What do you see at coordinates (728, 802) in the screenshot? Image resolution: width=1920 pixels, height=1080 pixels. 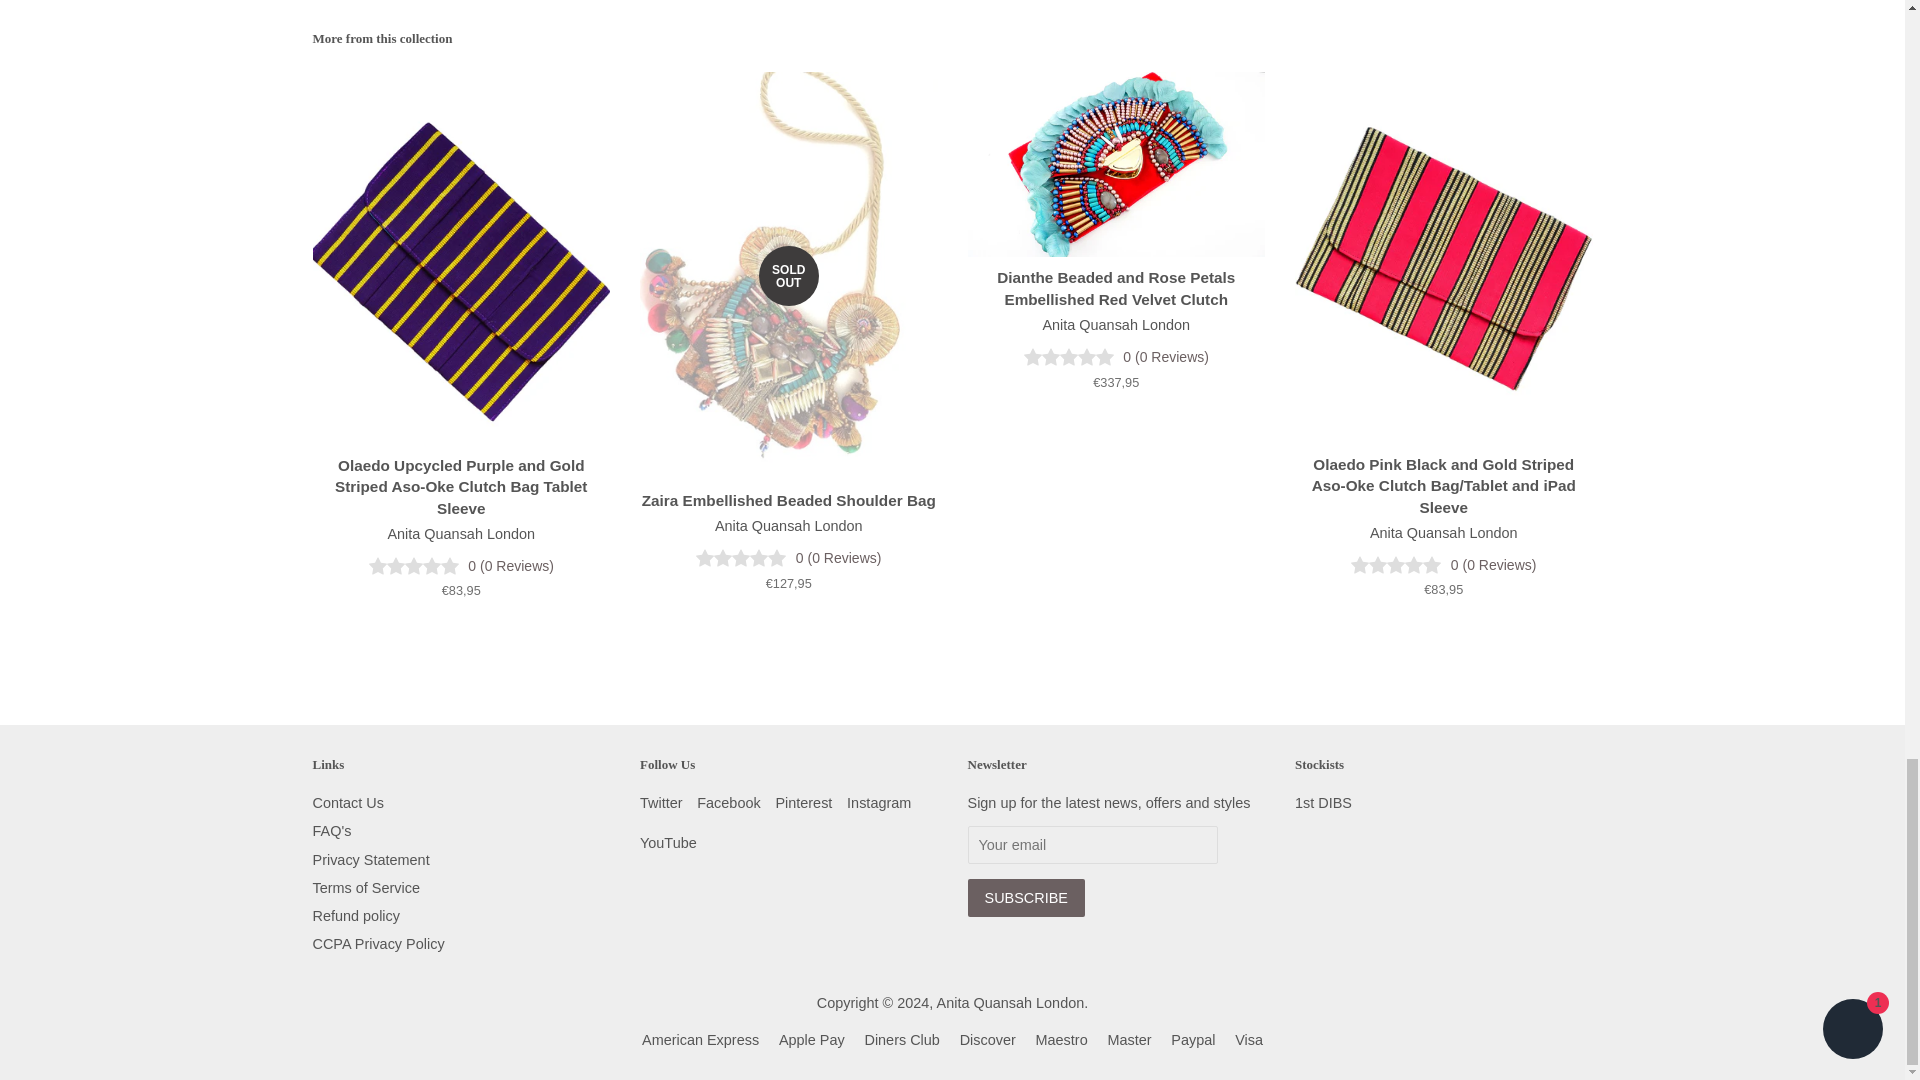 I see `Anita Quansah London on Facebook` at bounding box center [728, 802].